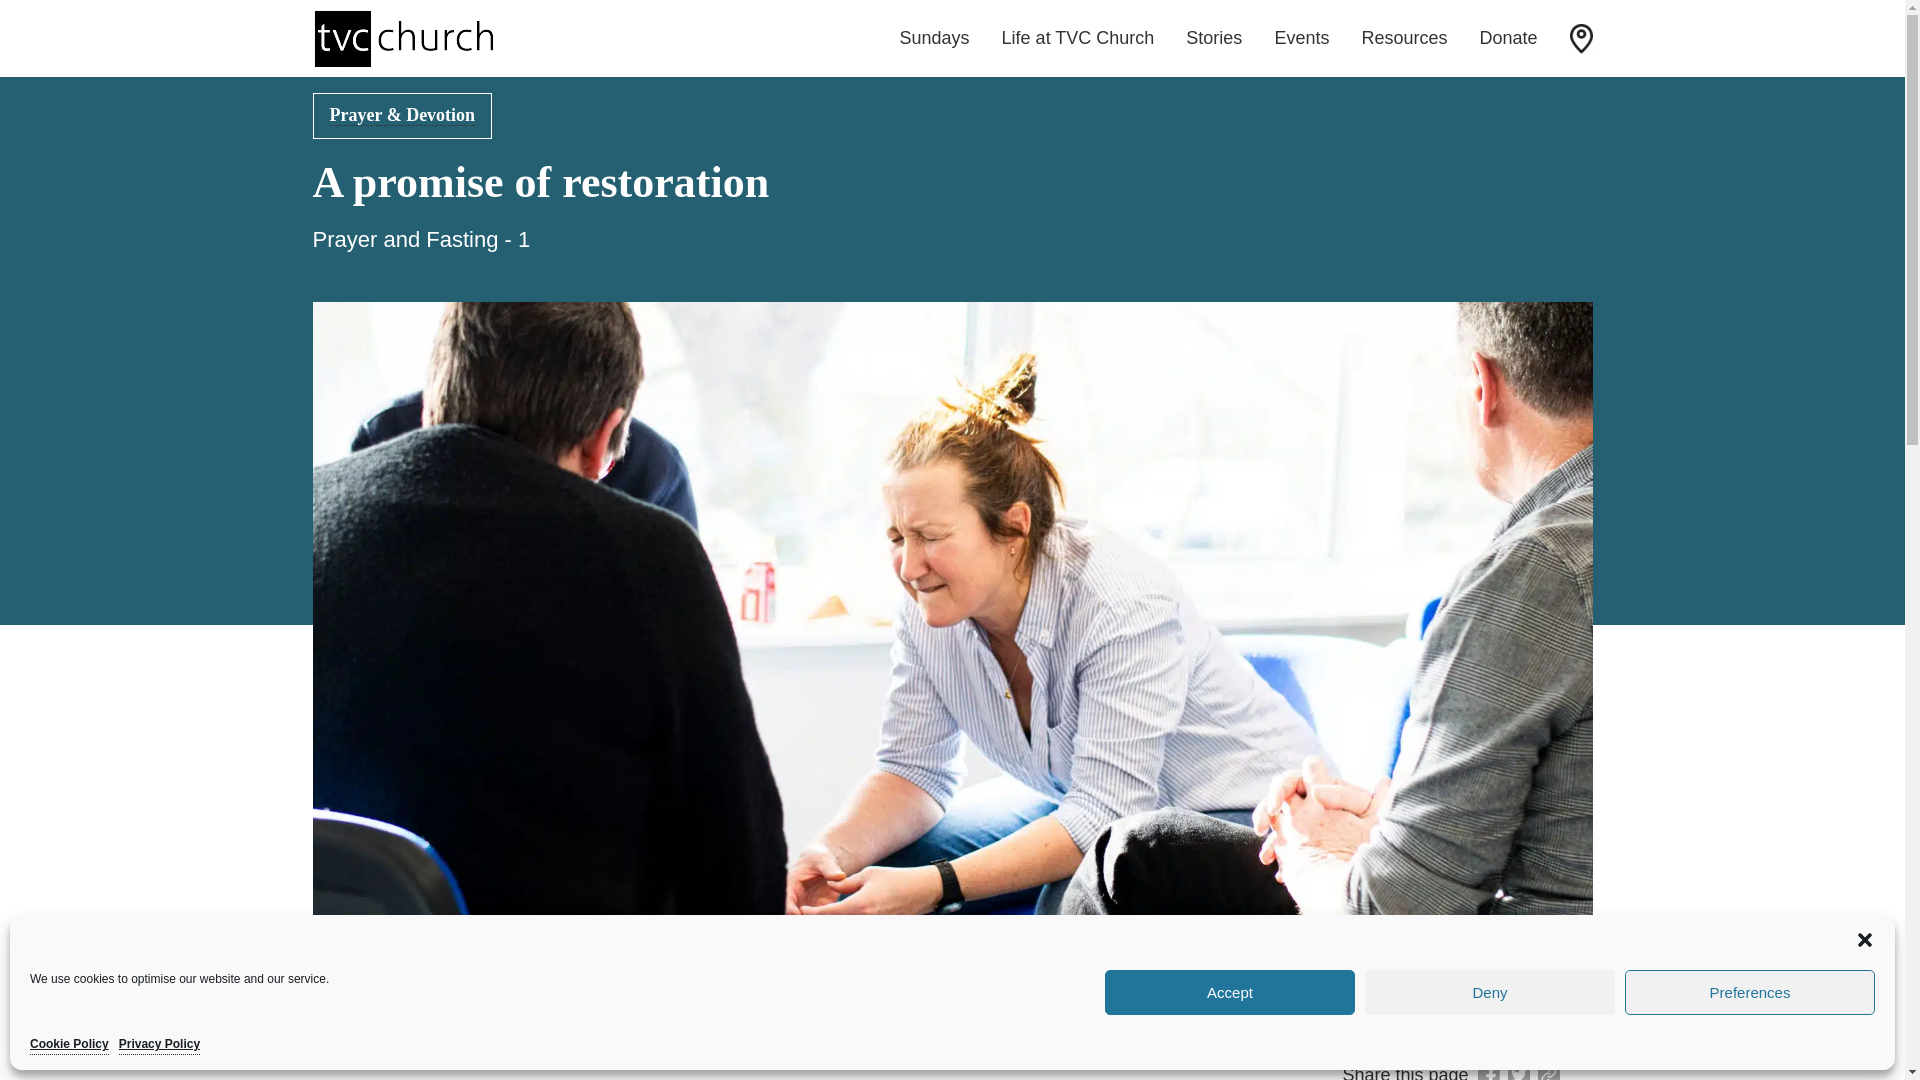  I want to click on Life at TVC Church, so click(1078, 38).